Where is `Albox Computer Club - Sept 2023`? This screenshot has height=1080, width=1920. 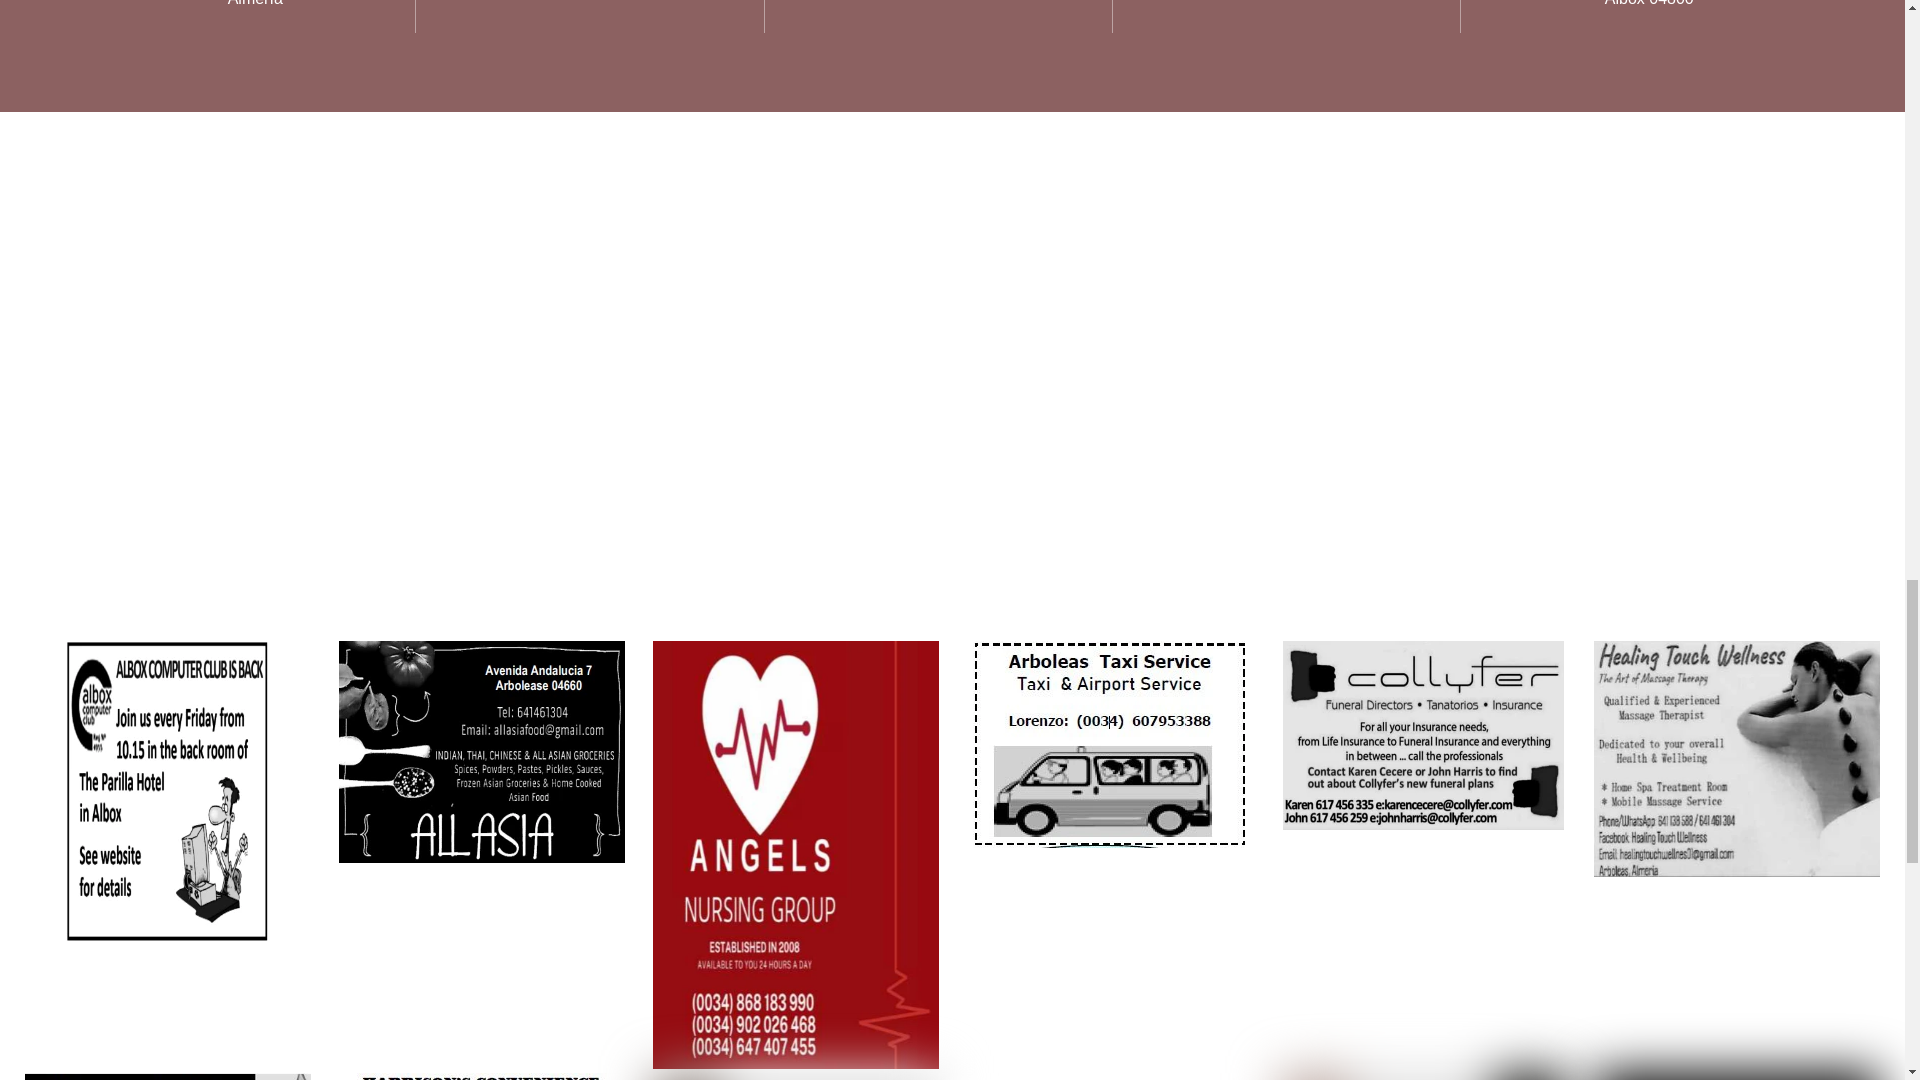
Albox Computer Club - Sept 2023 is located at coordinates (166, 792).